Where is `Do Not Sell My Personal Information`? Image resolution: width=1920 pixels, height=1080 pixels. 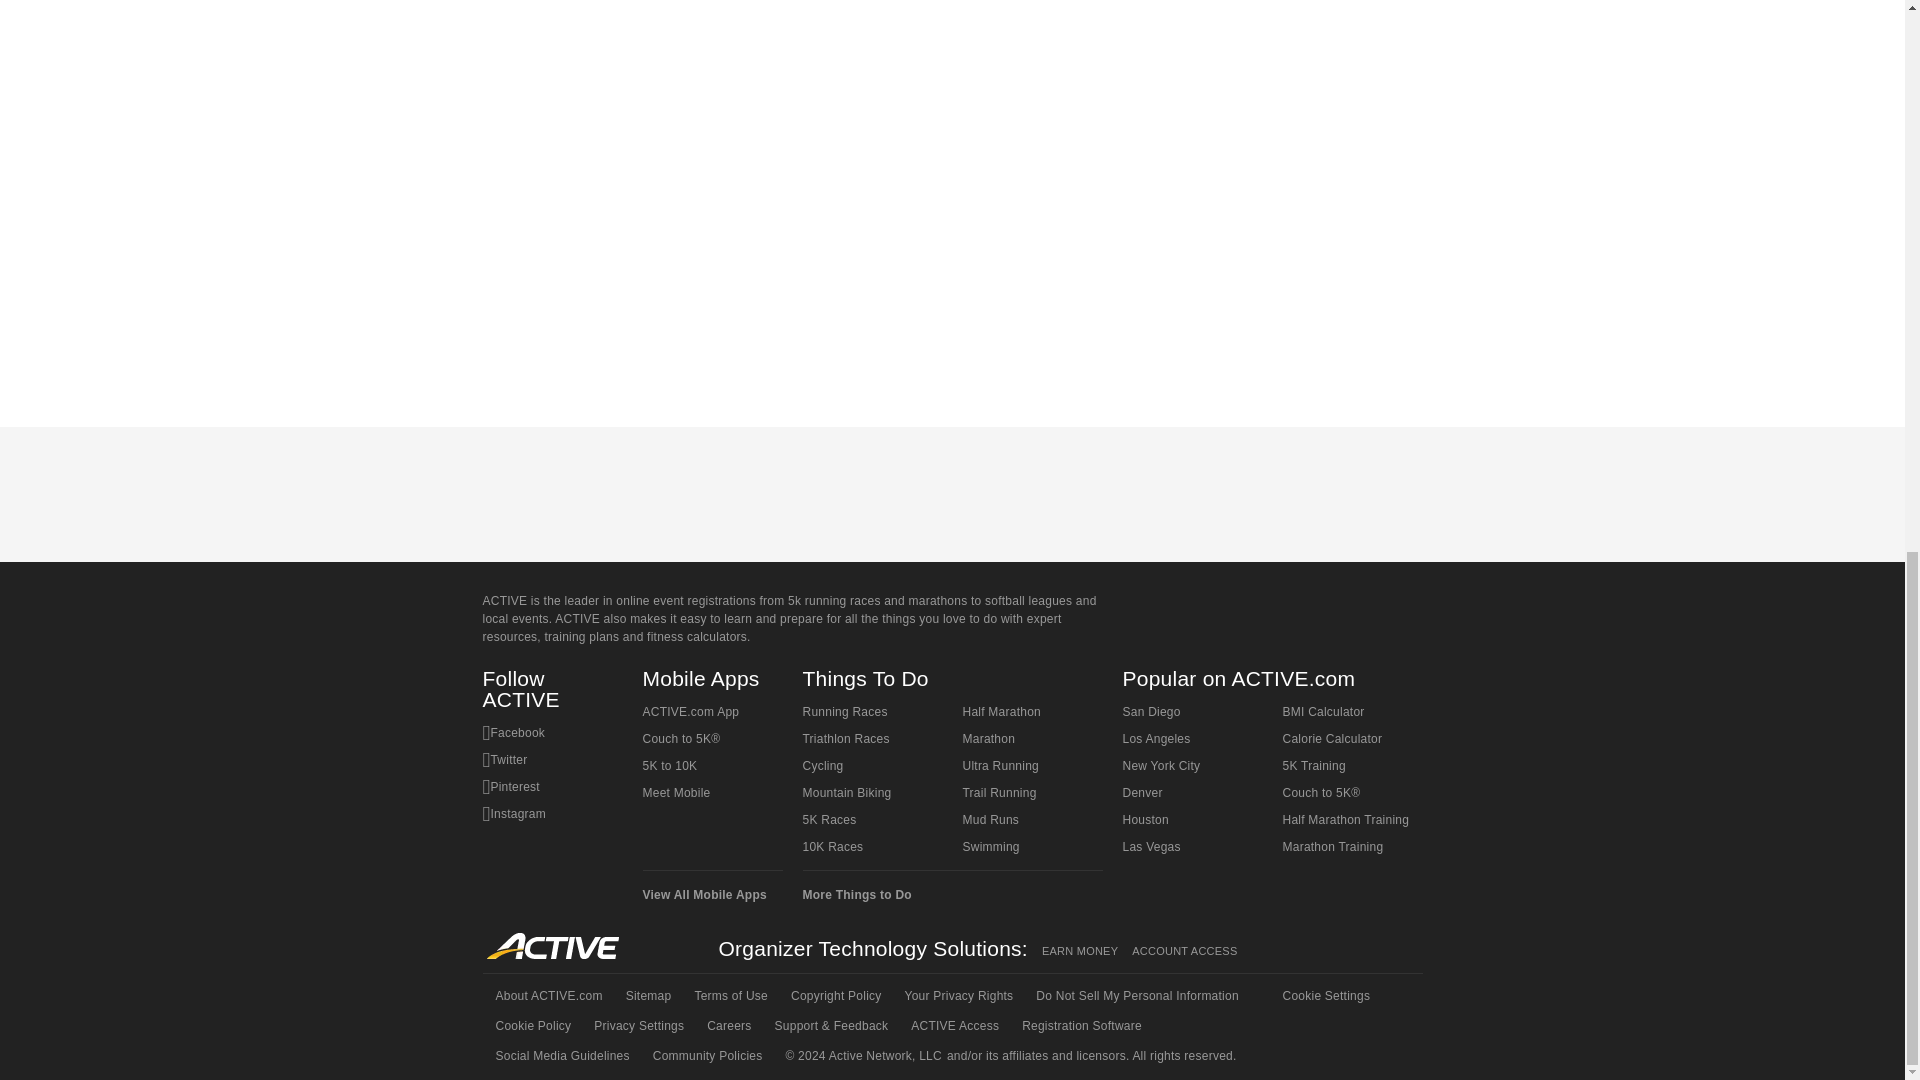 Do Not Sell My Personal Information is located at coordinates (1136, 995).